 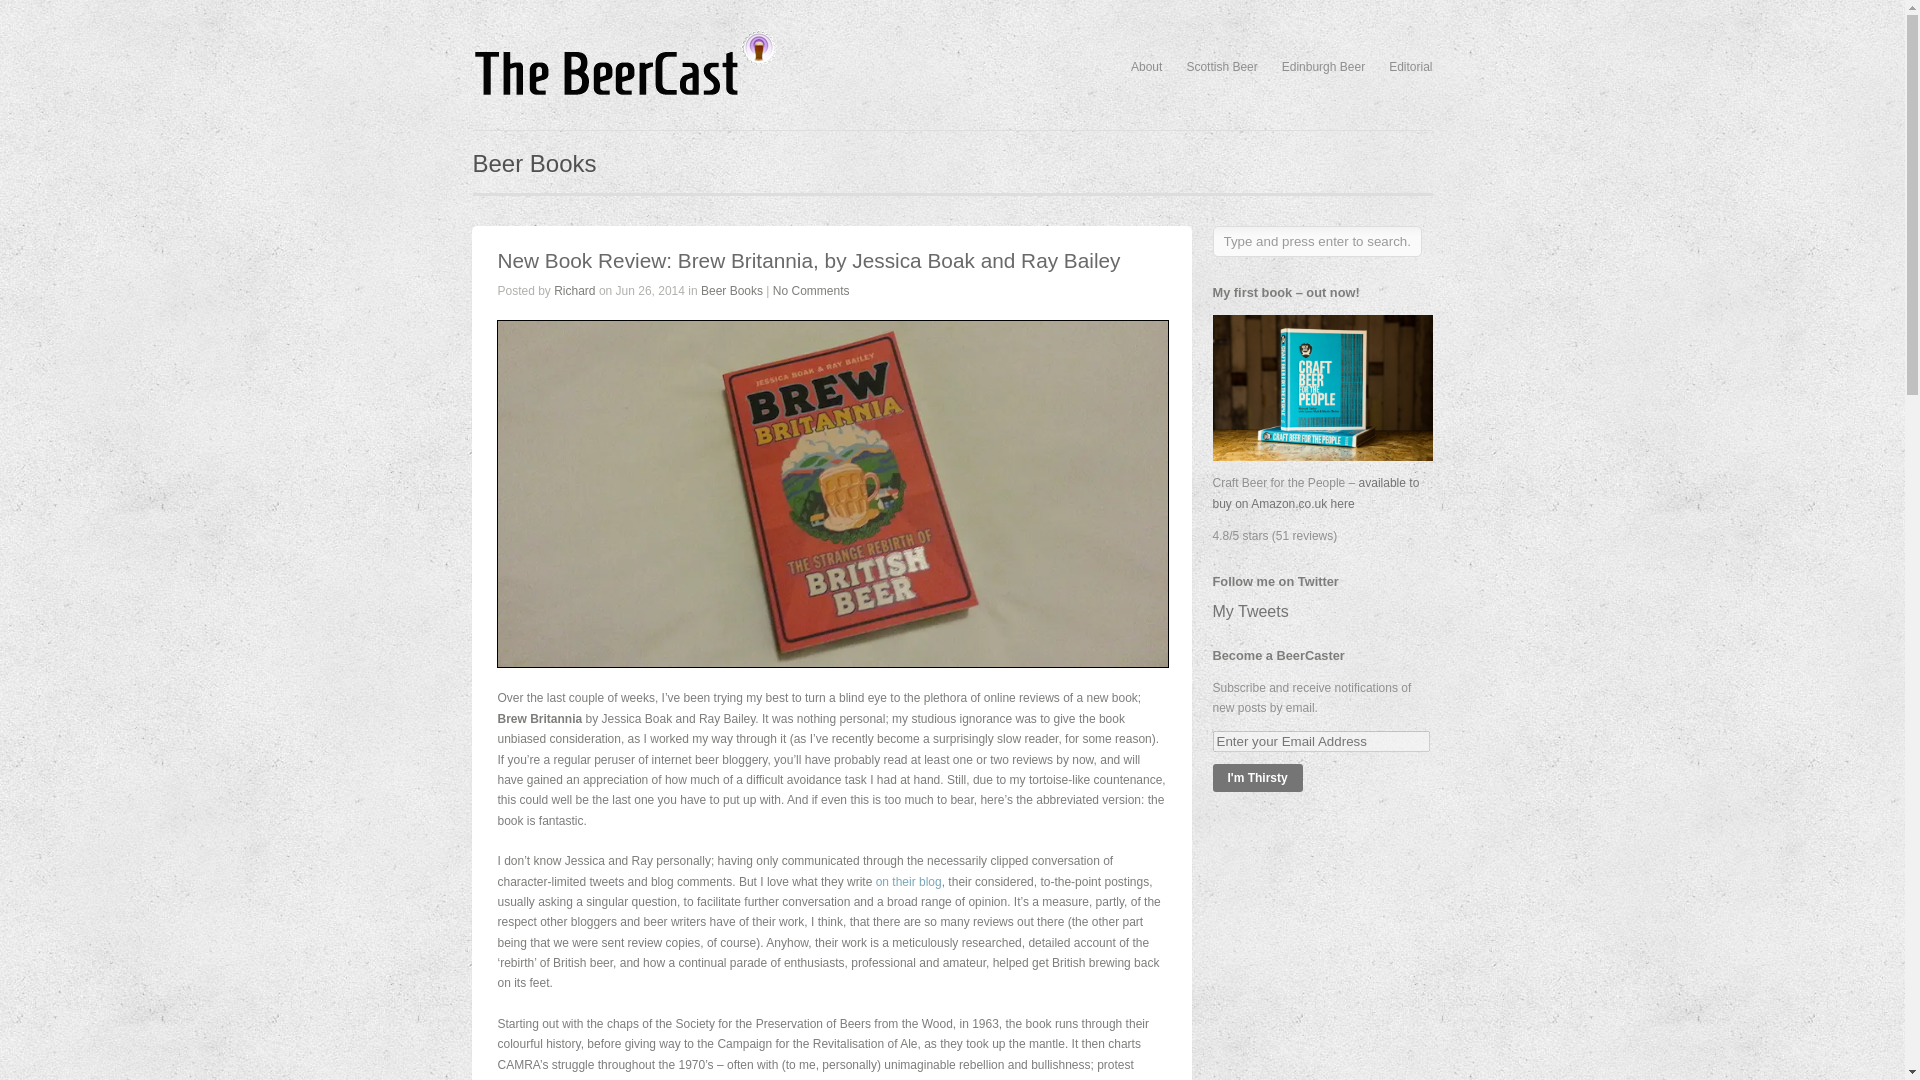 What do you see at coordinates (1316, 241) in the screenshot?
I see `Type and press enter to search.` at bounding box center [1316, 241].